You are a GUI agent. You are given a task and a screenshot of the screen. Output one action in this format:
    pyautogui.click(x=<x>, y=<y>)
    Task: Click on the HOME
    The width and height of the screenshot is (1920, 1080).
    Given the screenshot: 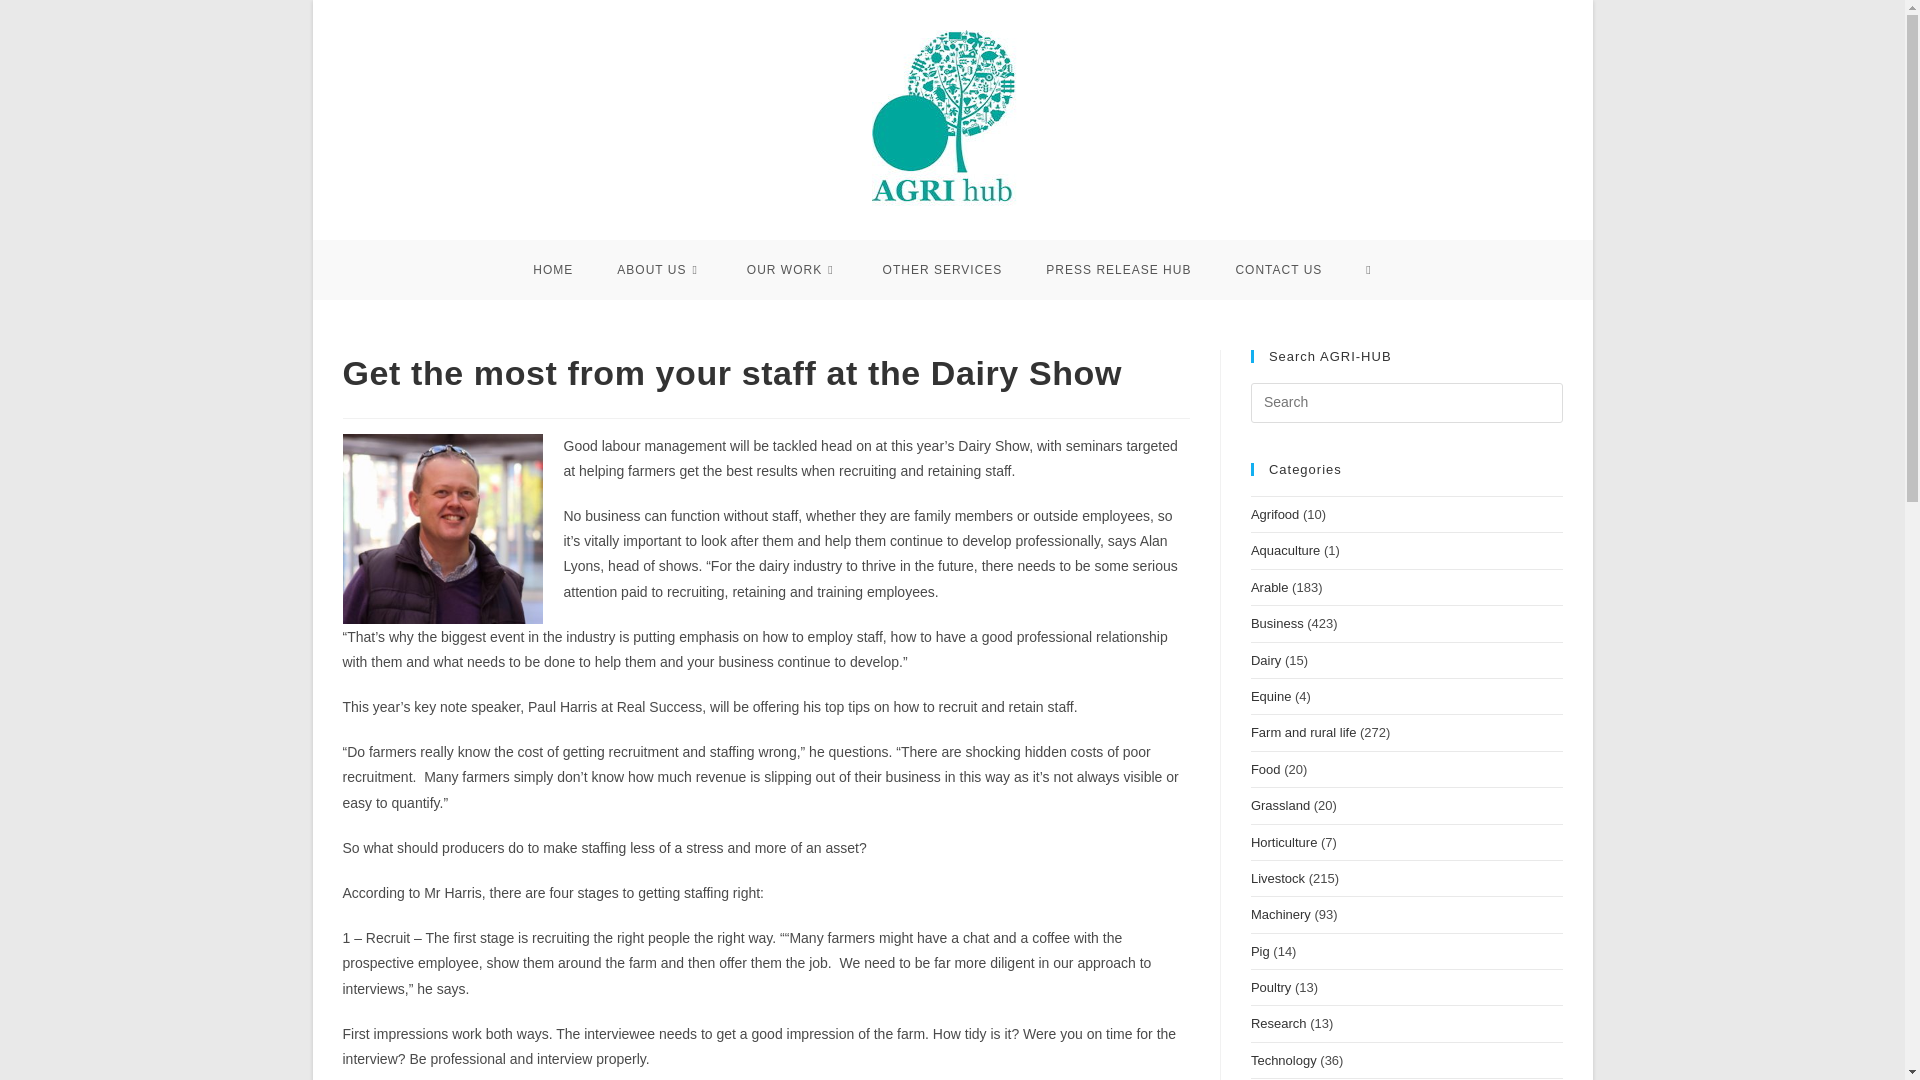 What is the action you would take?
    pyautogui.click(x=552, y=270)
    